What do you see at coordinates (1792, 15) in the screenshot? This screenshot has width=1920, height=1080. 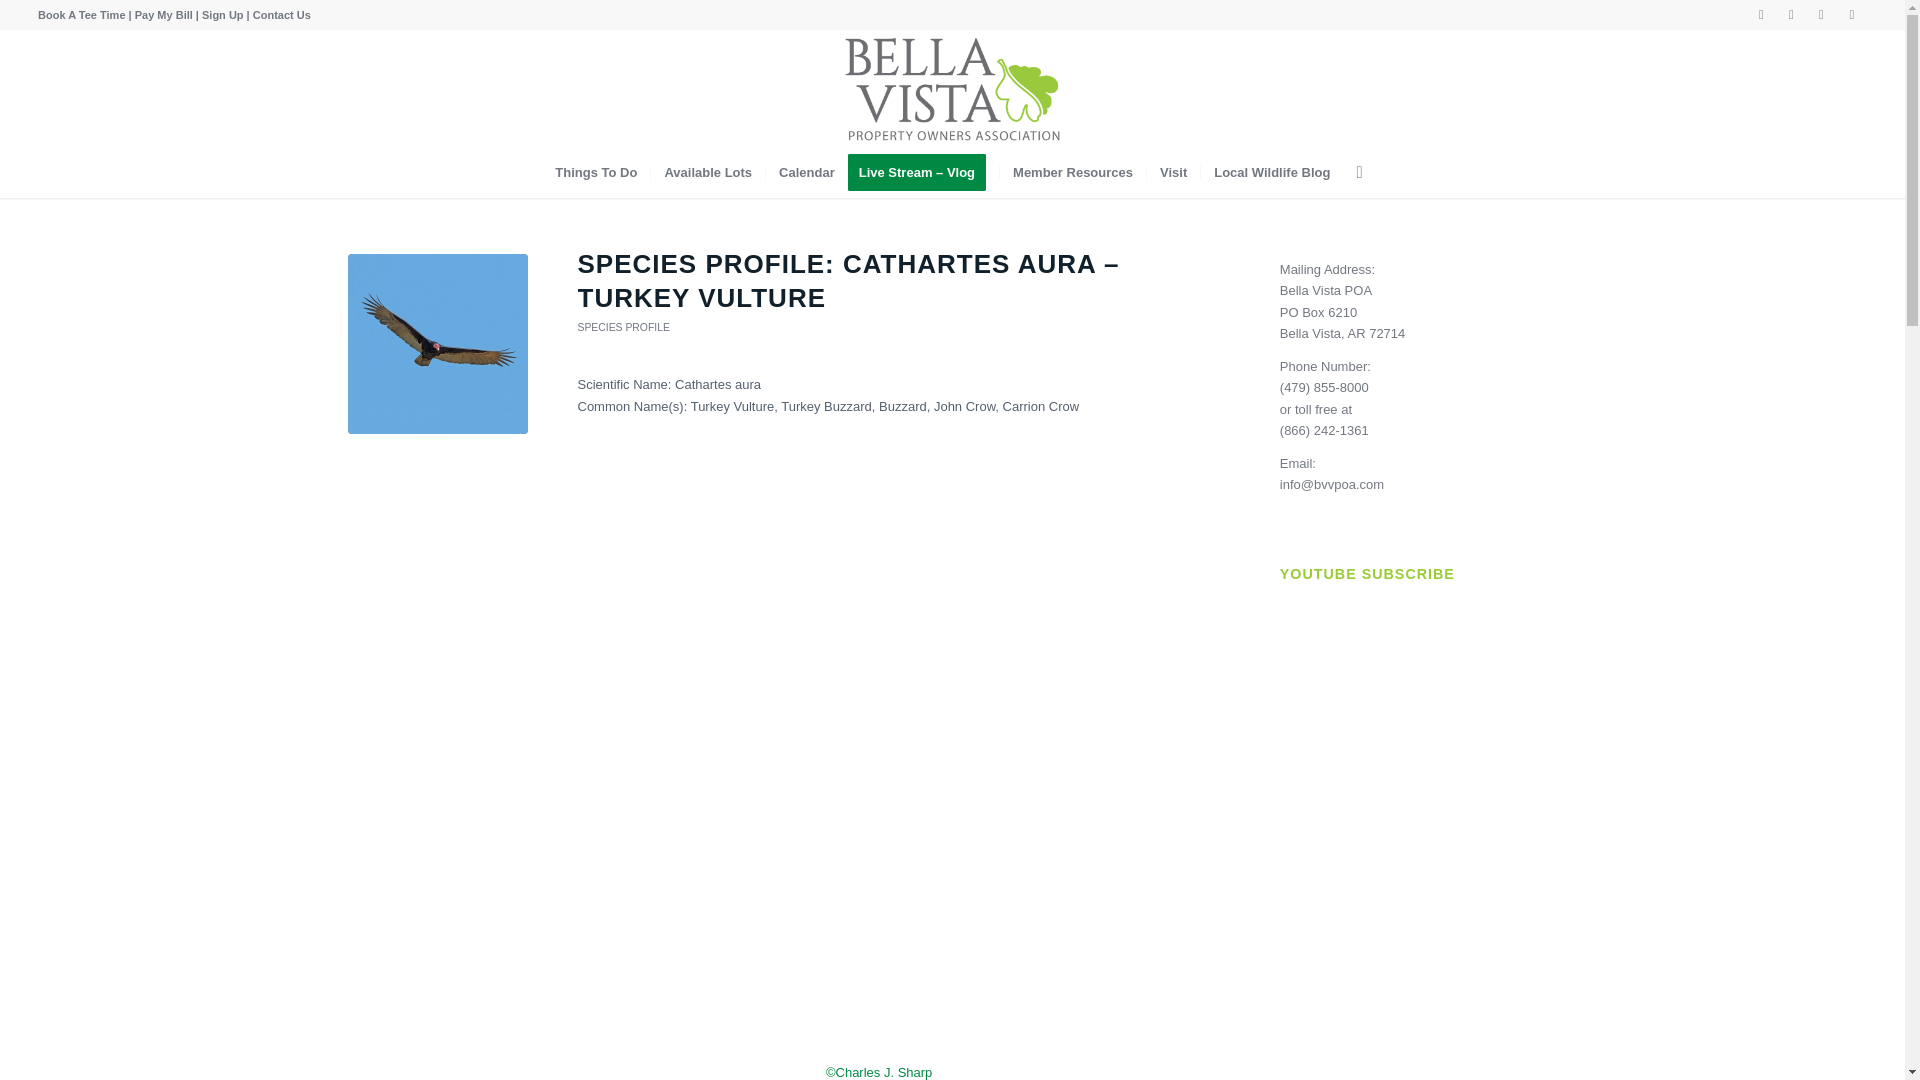 I see `Instagram` at bounding box center [1792, 15].